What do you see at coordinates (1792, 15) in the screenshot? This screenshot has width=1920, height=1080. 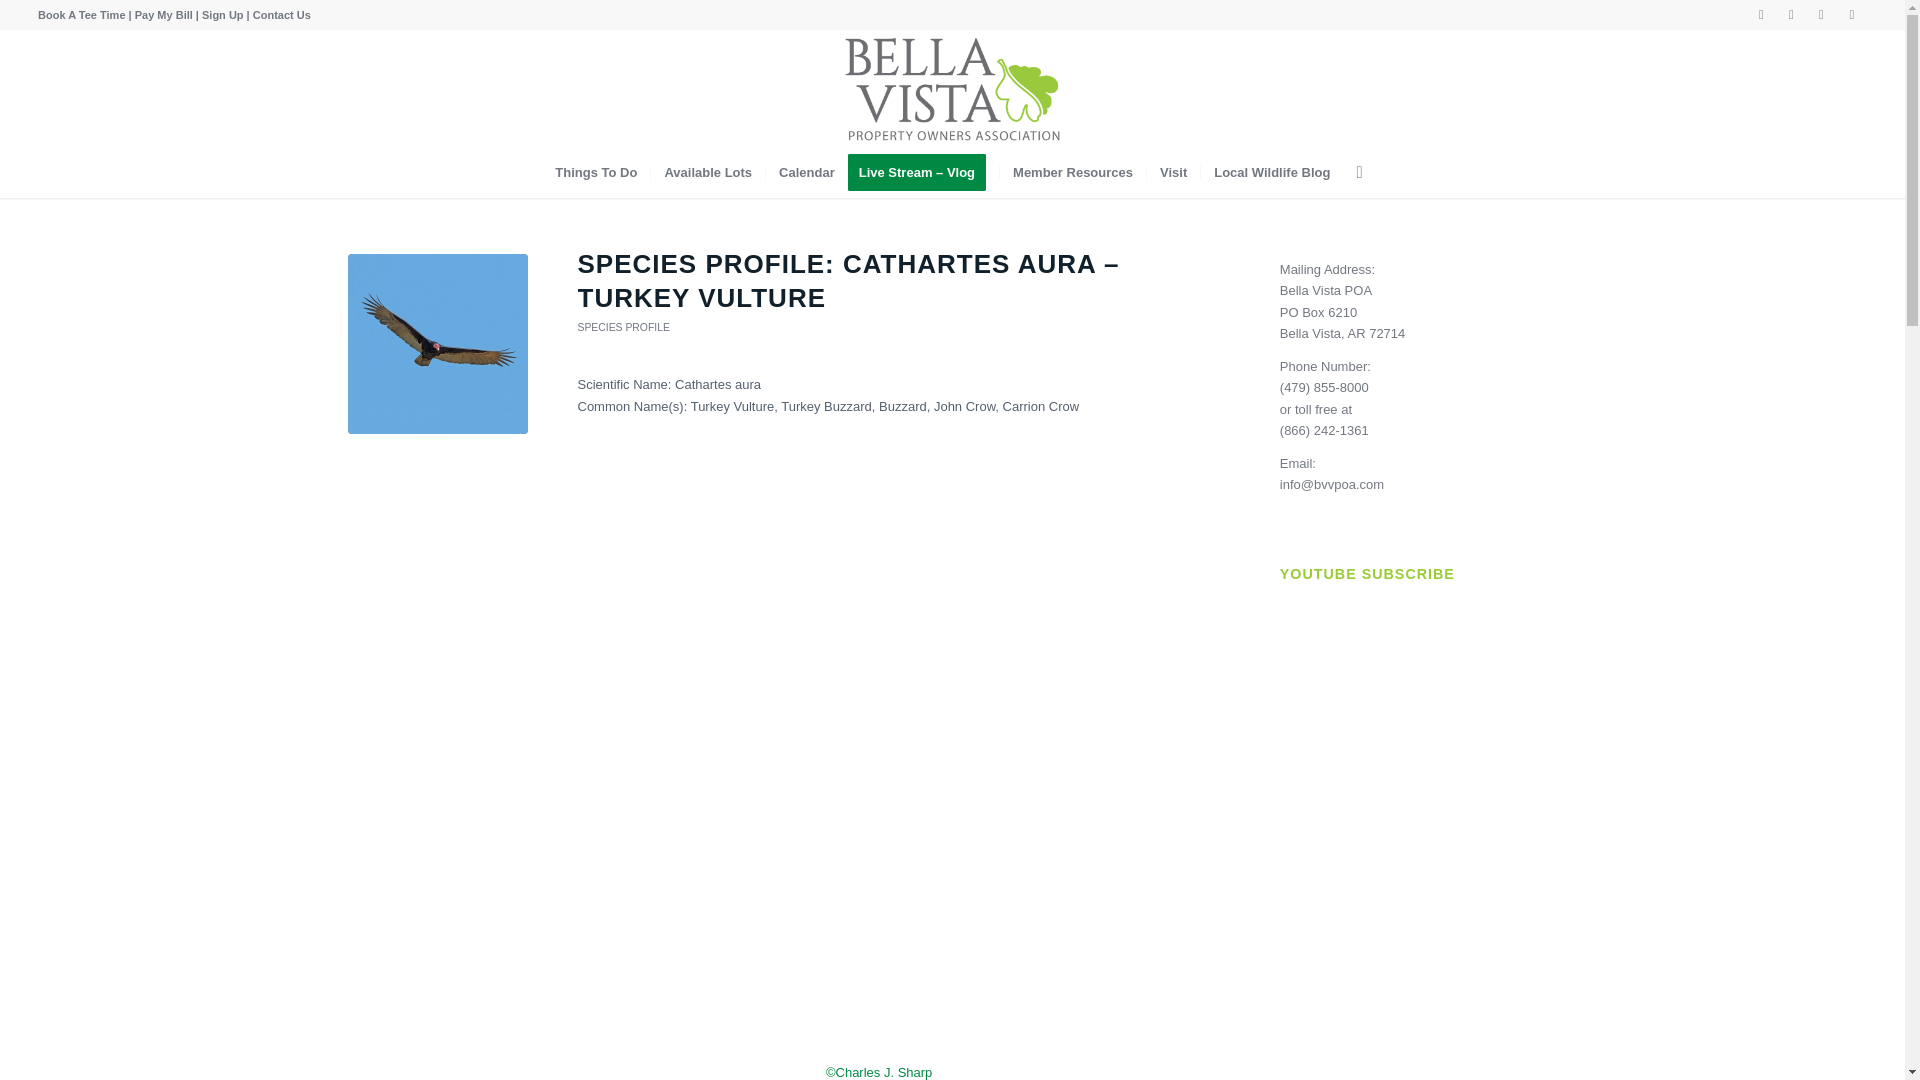 I see `Instagram` at bounding box center [1792, 15].